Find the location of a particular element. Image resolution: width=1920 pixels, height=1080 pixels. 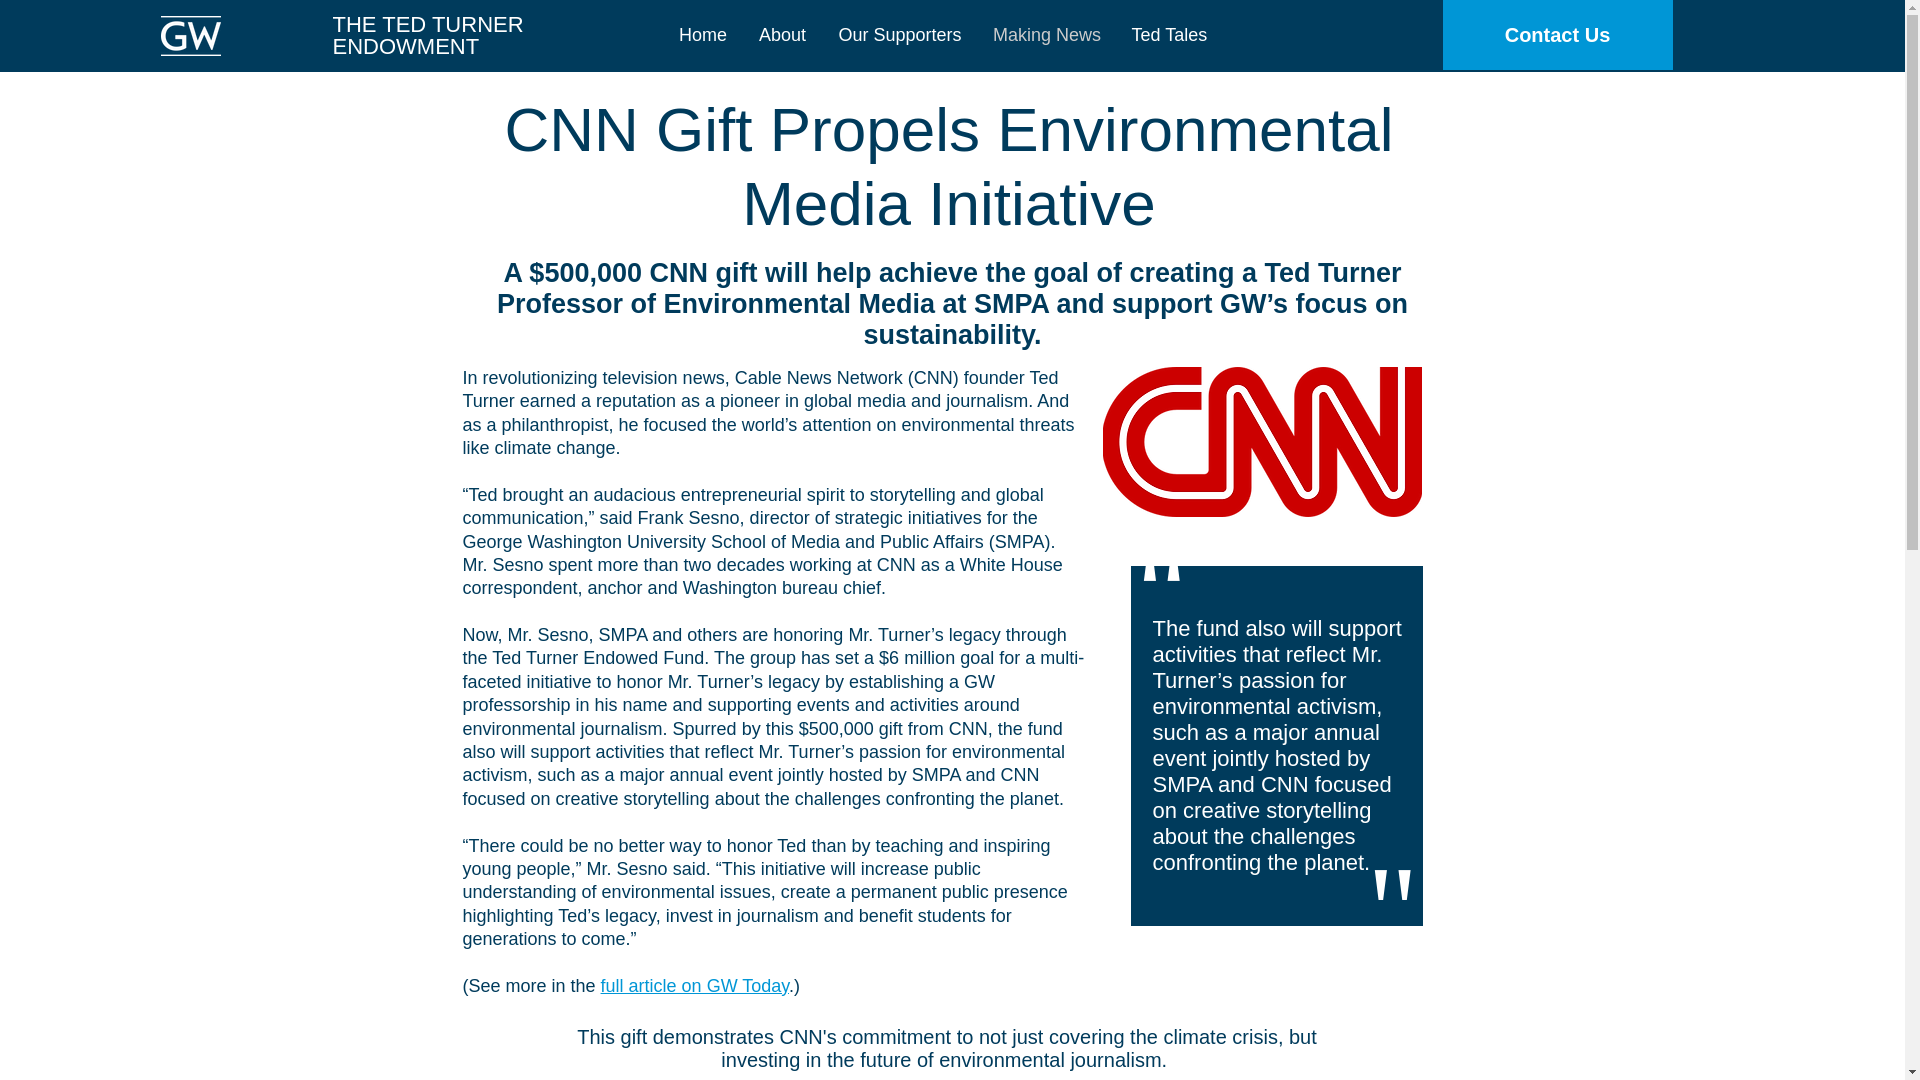

Home is located at coordinates (704, 35).